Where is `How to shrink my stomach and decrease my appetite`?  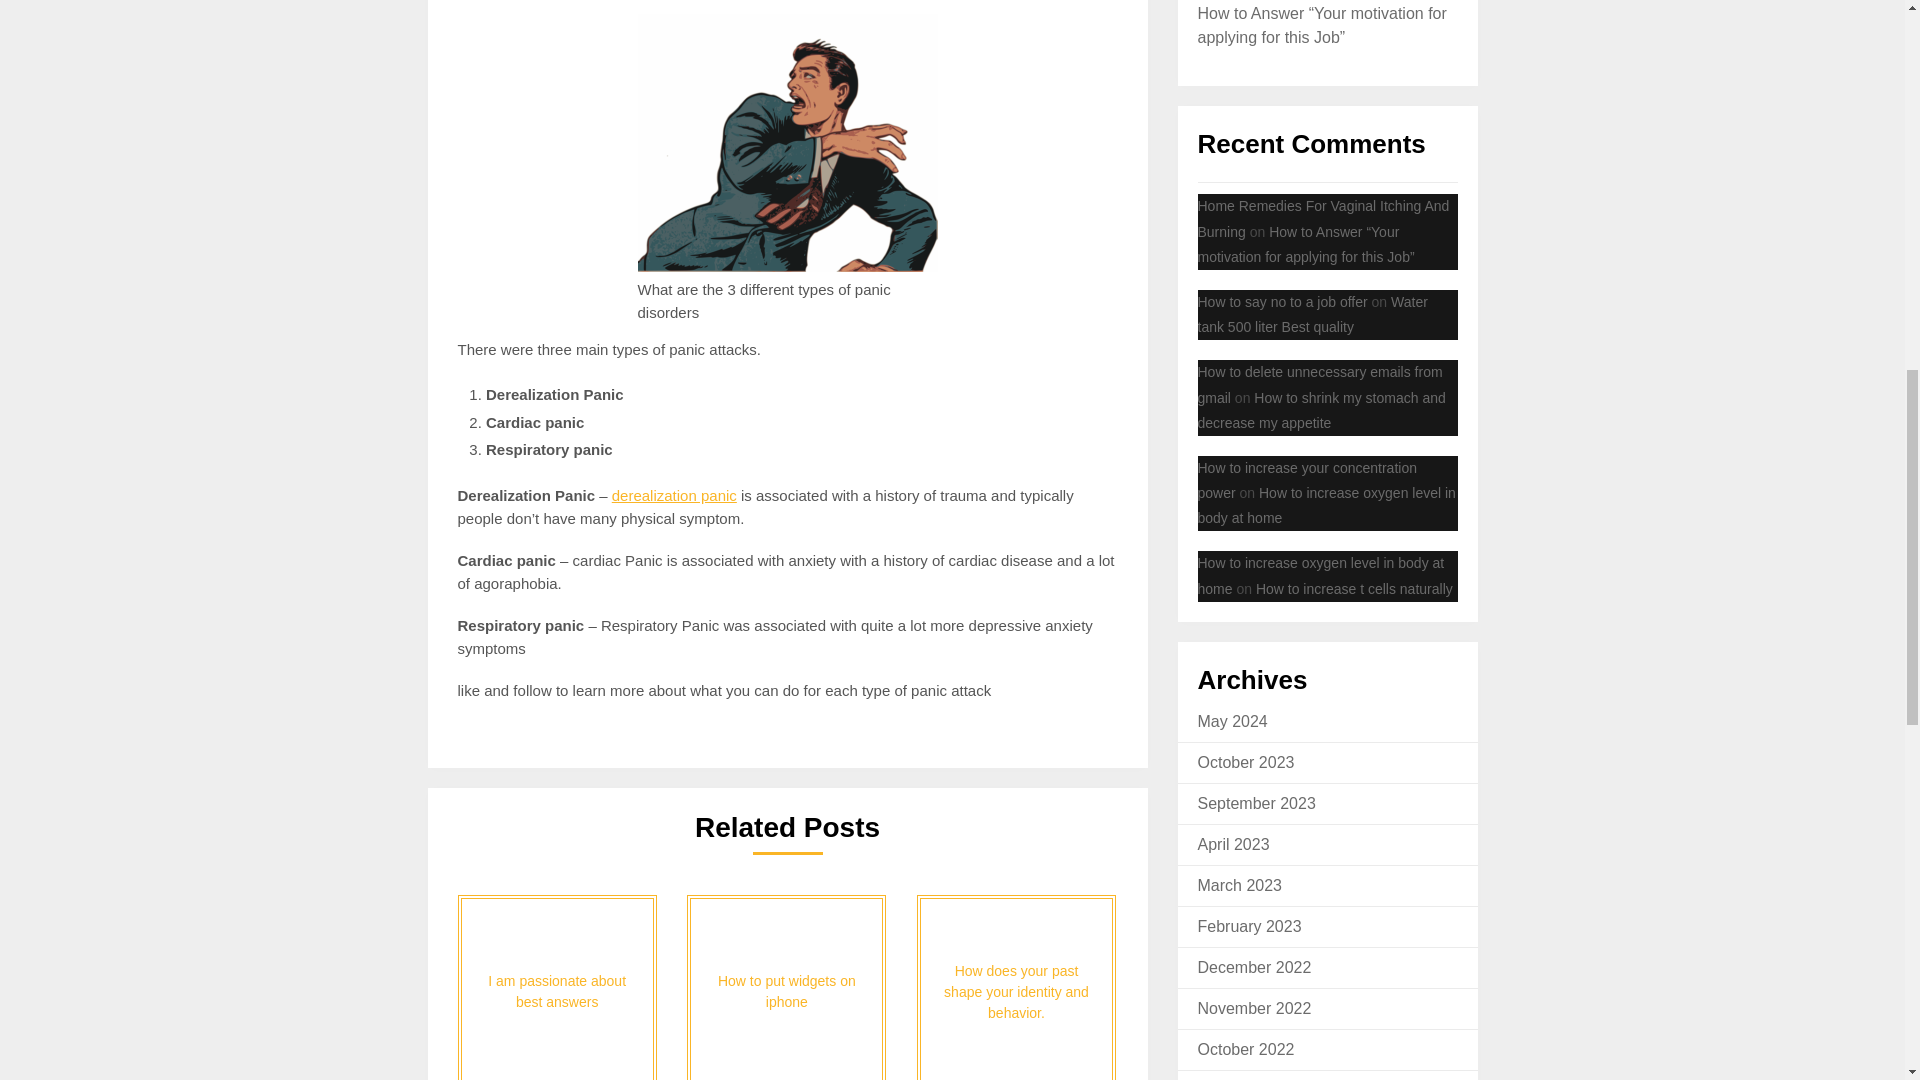 How to shrink my stomach and decrease my appetite is located at coordinates (1322, 410).